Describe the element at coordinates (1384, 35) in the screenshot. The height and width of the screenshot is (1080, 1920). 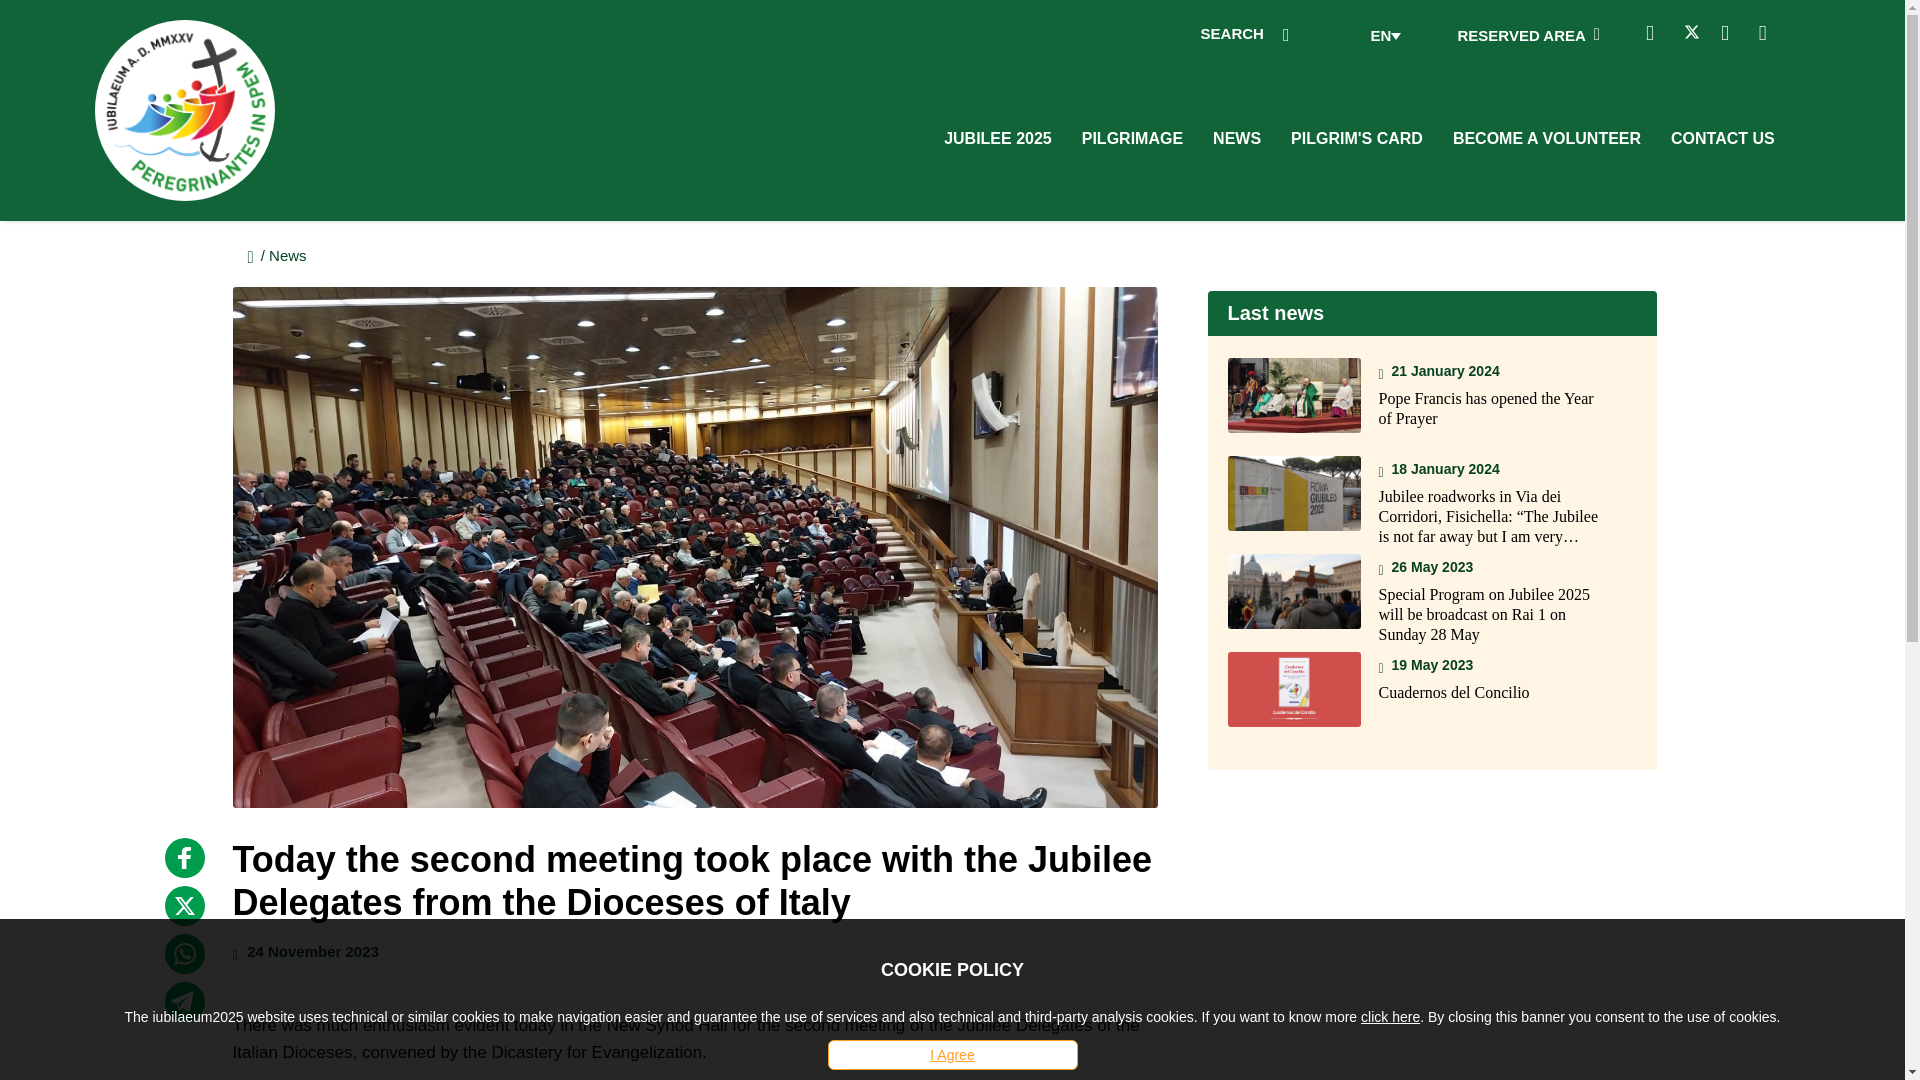
I see `EN` at that location.